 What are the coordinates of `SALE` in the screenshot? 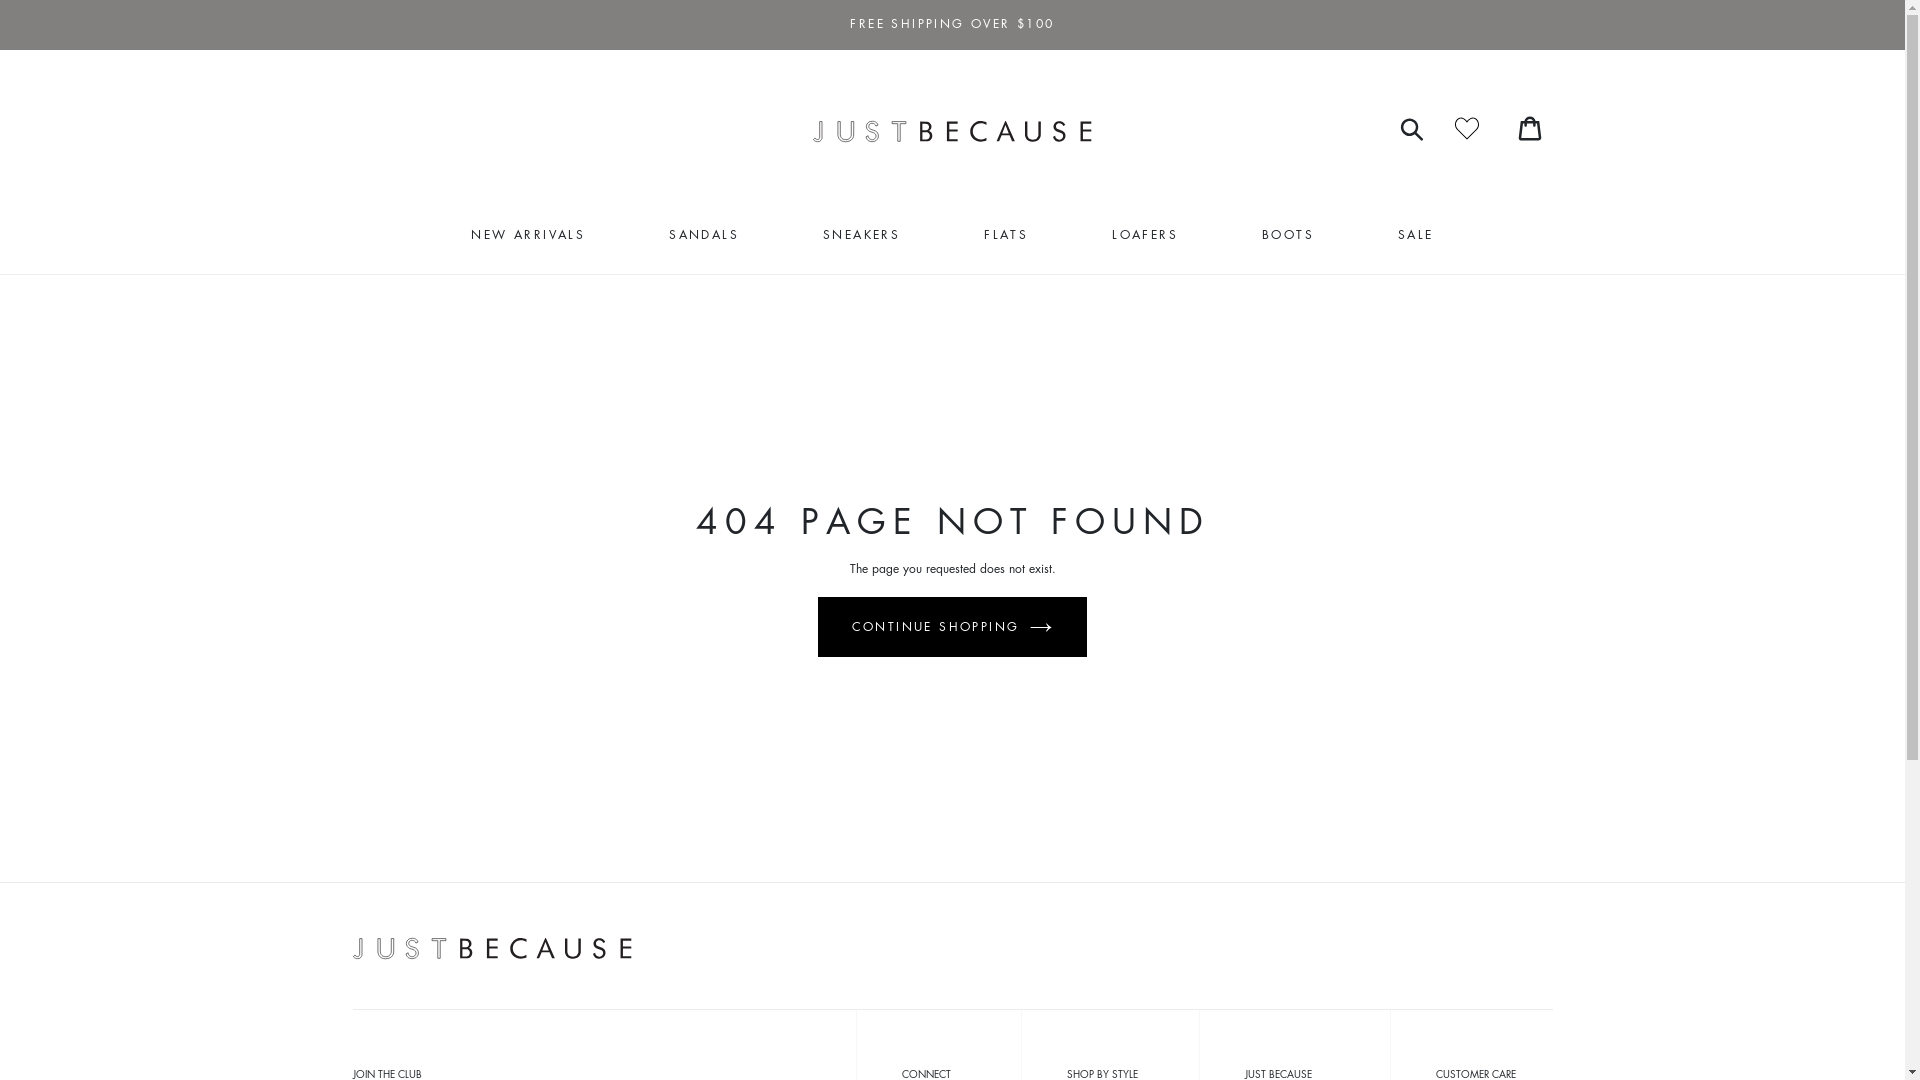 It's located at (1416, 235).